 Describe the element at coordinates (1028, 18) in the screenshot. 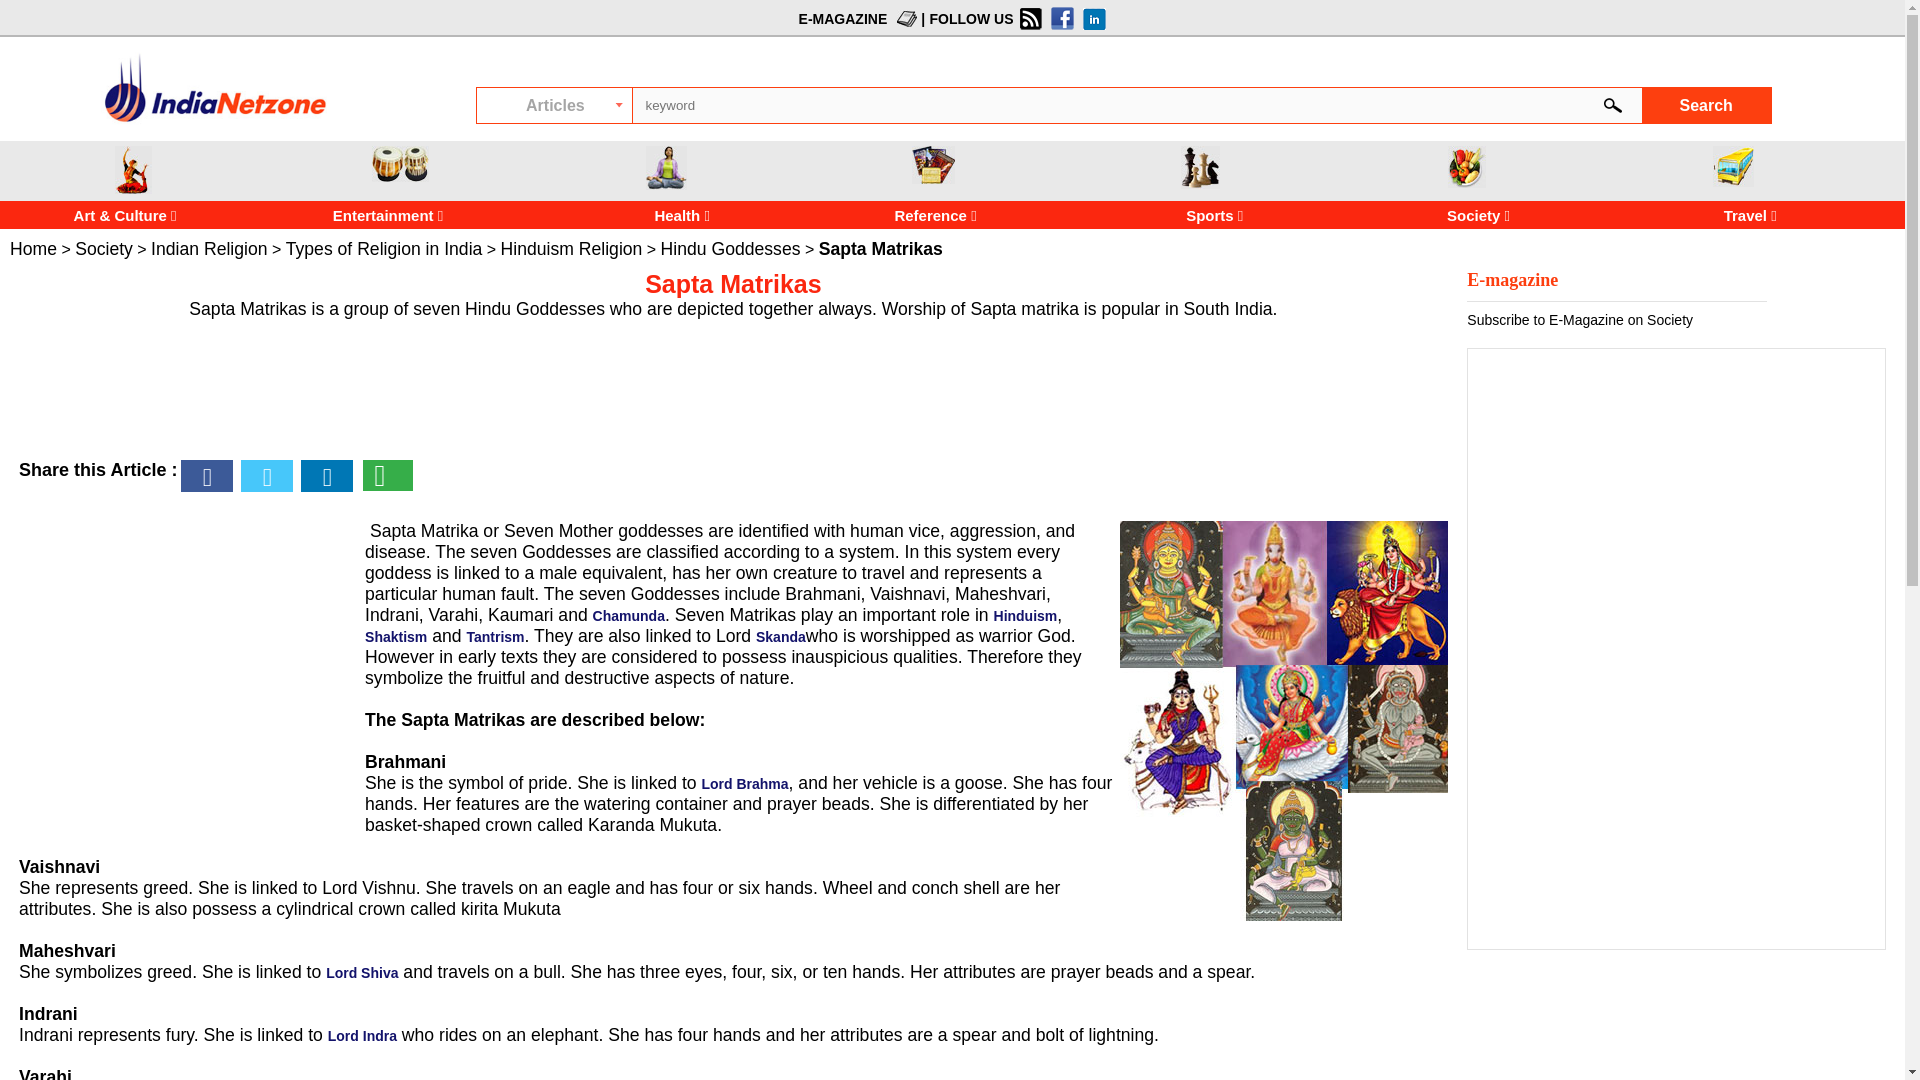

I see `RSS Feed` at that location.